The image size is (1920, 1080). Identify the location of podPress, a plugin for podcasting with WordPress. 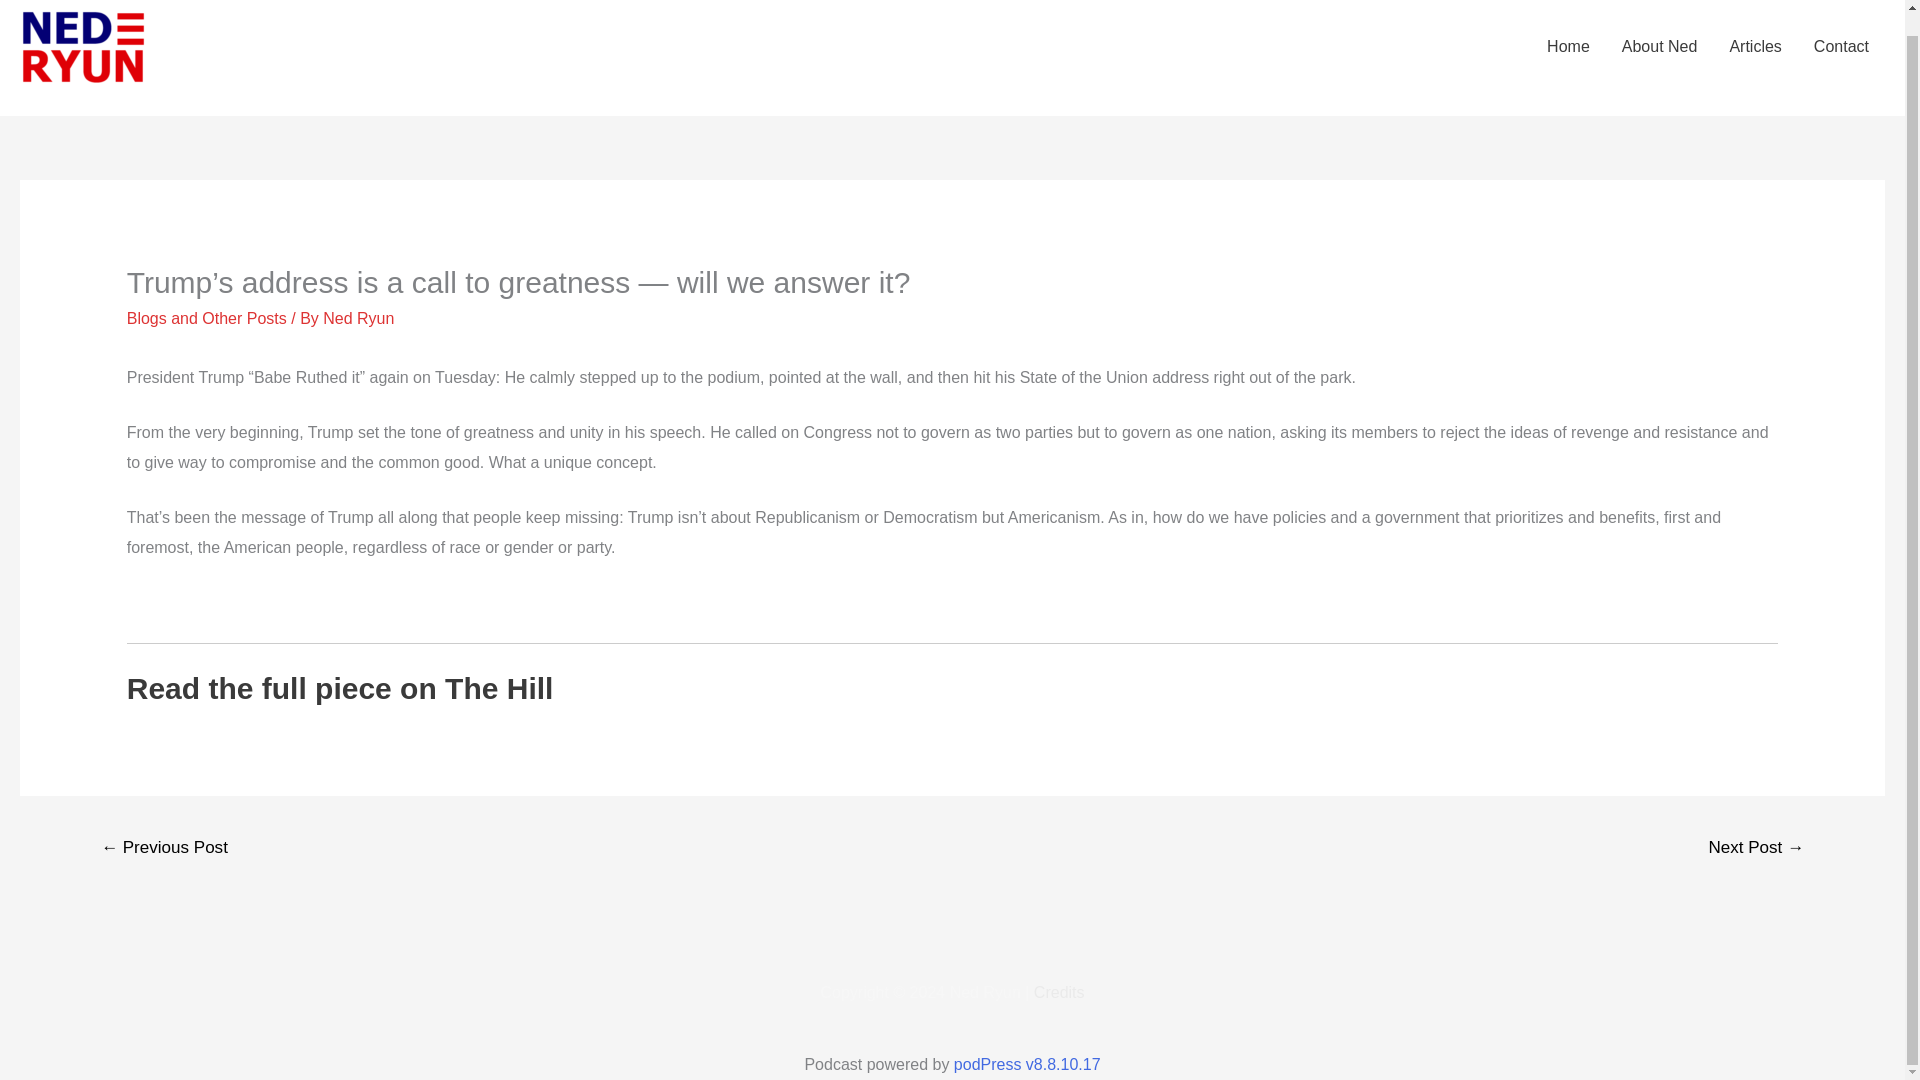
(1027, 1064).